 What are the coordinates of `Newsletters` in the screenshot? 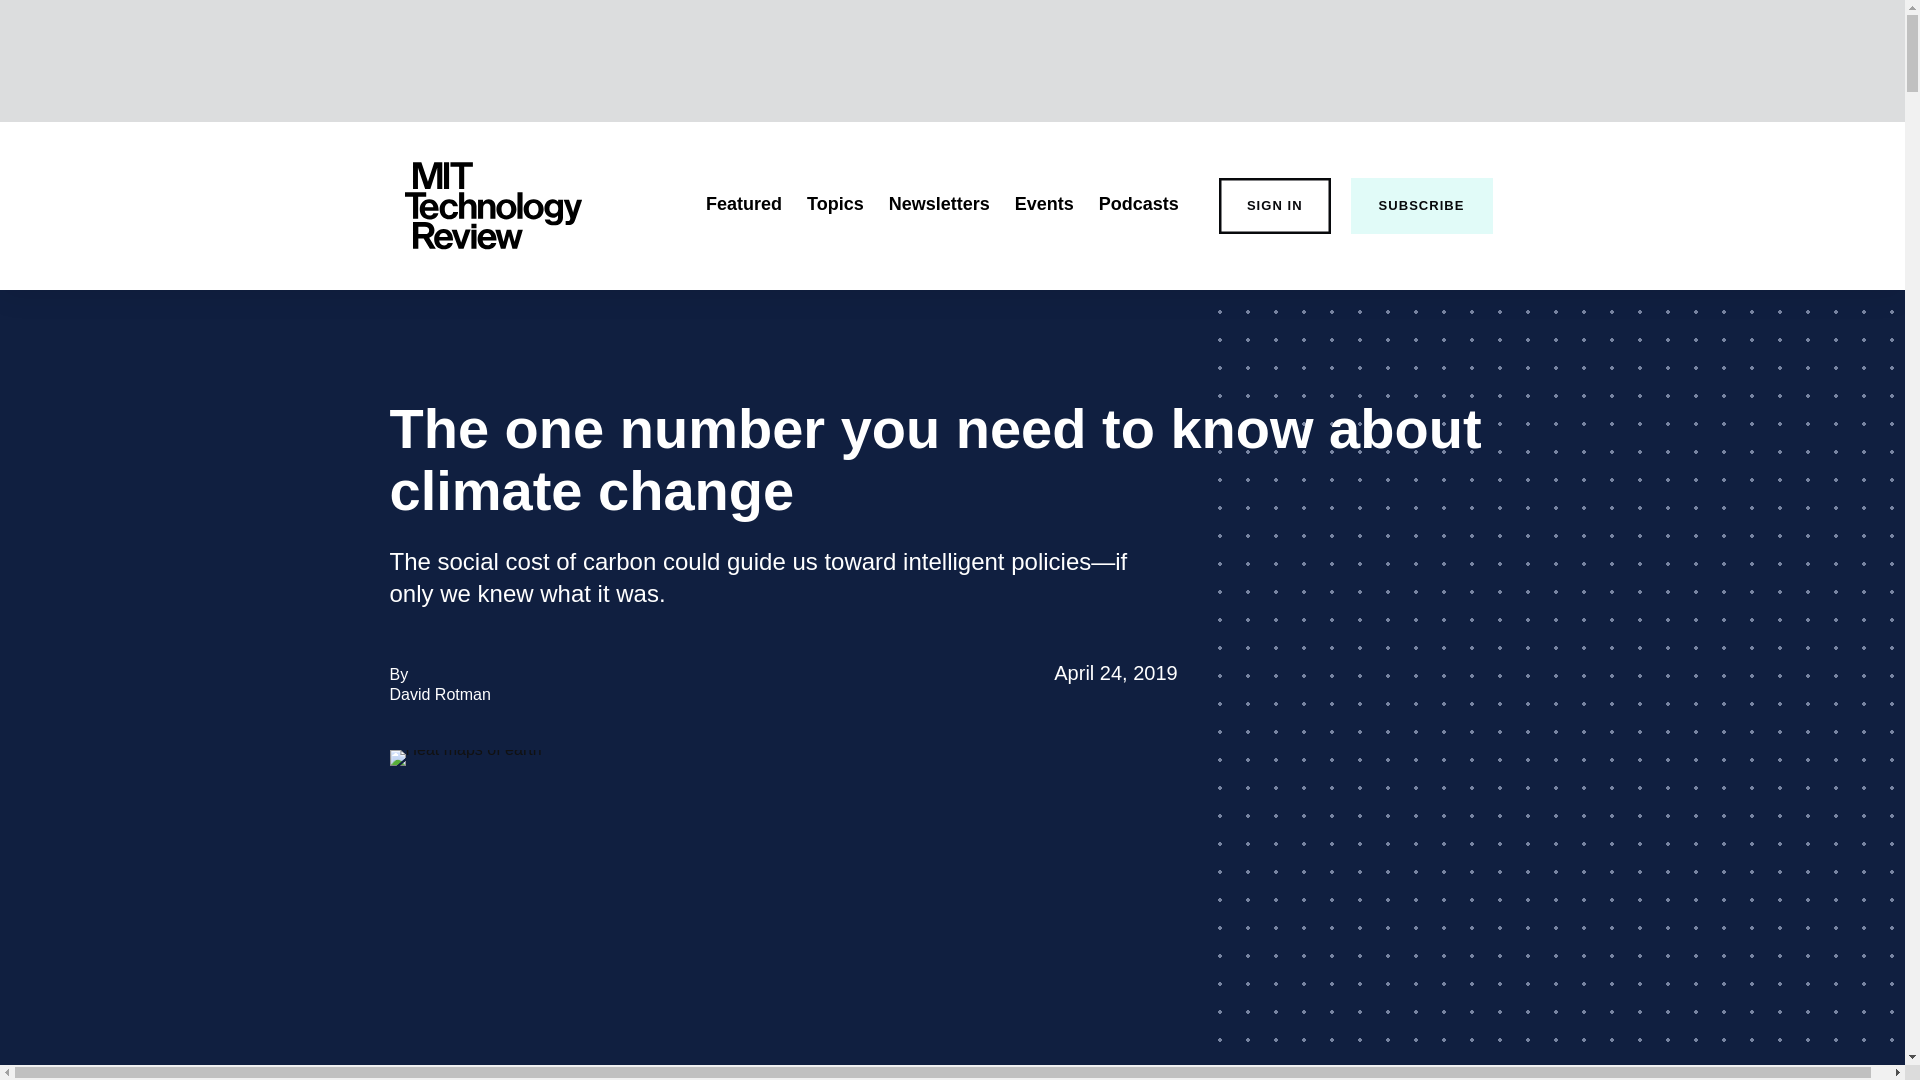 It's located at (939, 204).